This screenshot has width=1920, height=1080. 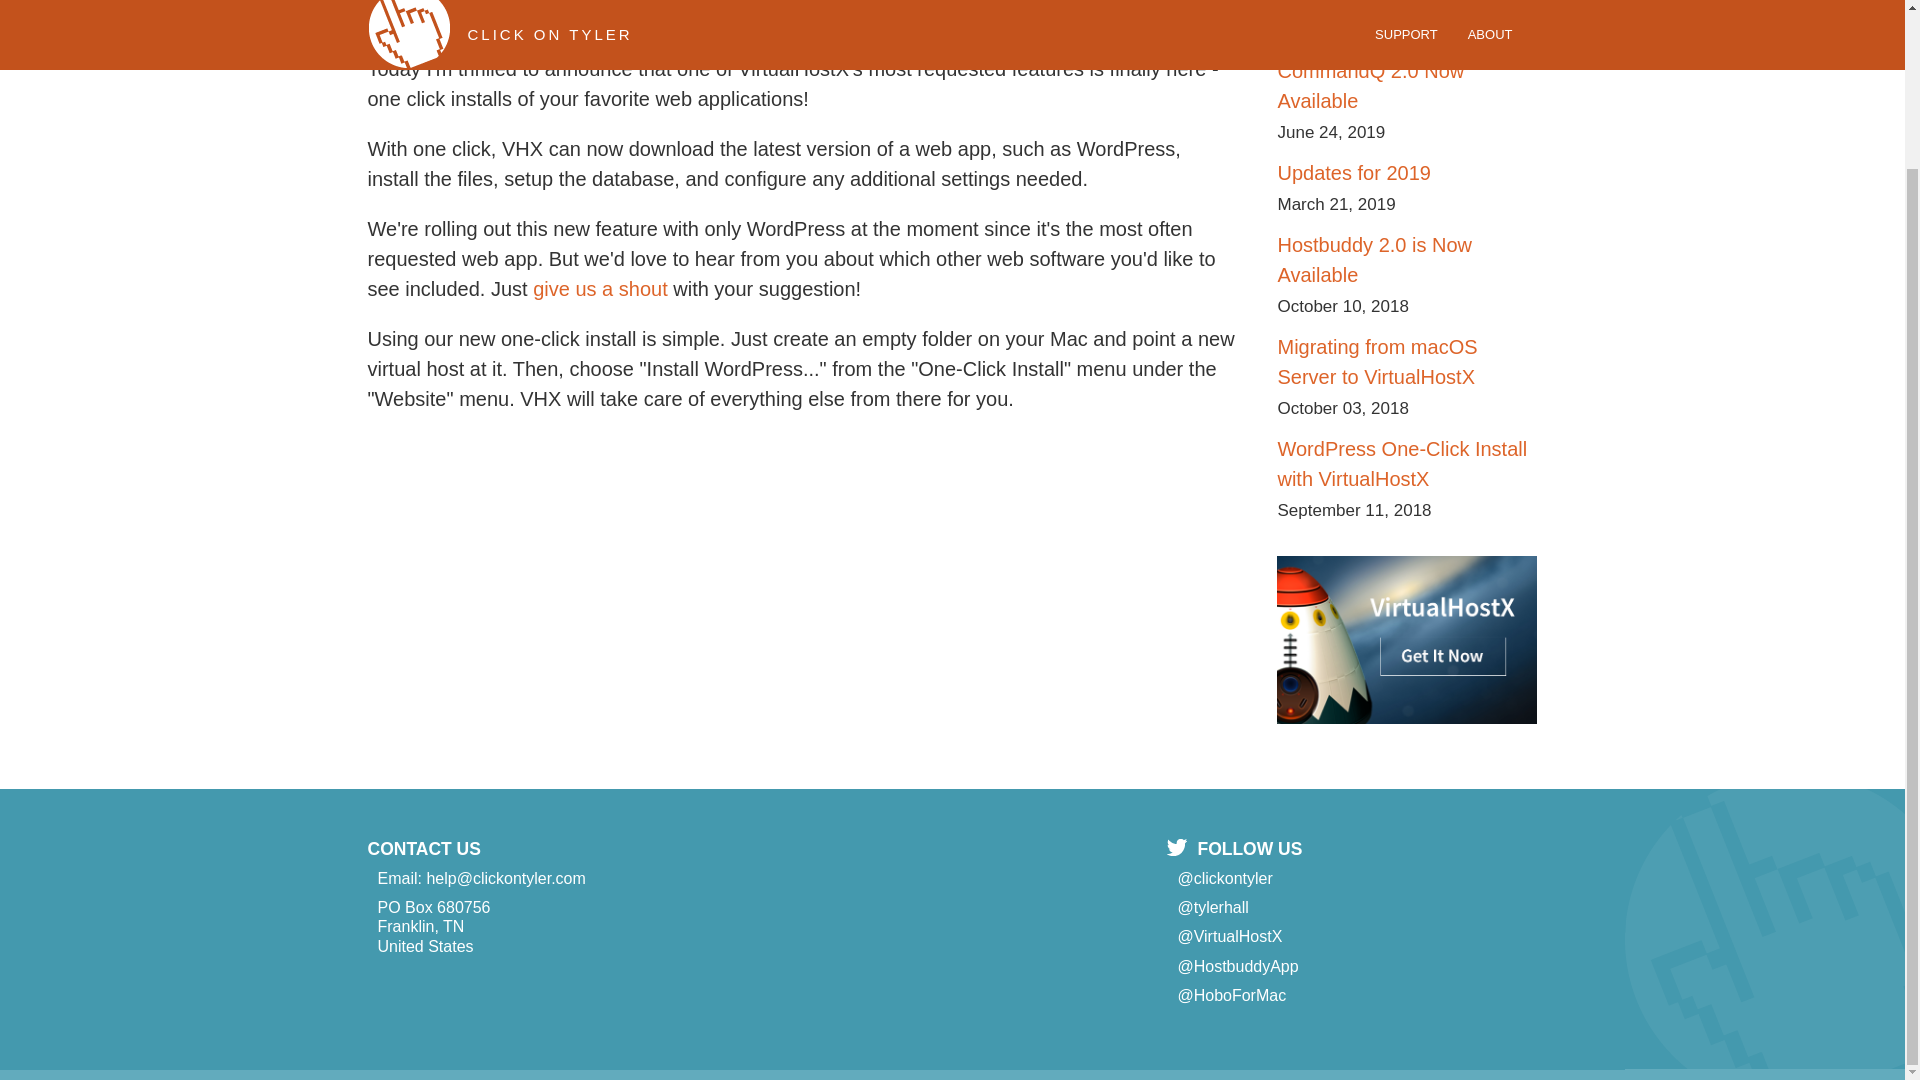 What do you see at coordinates (1388, 4) in the screenshot?
I see `Say Hello to VirtualHostX Pro` at bounding box center [1388, 4].